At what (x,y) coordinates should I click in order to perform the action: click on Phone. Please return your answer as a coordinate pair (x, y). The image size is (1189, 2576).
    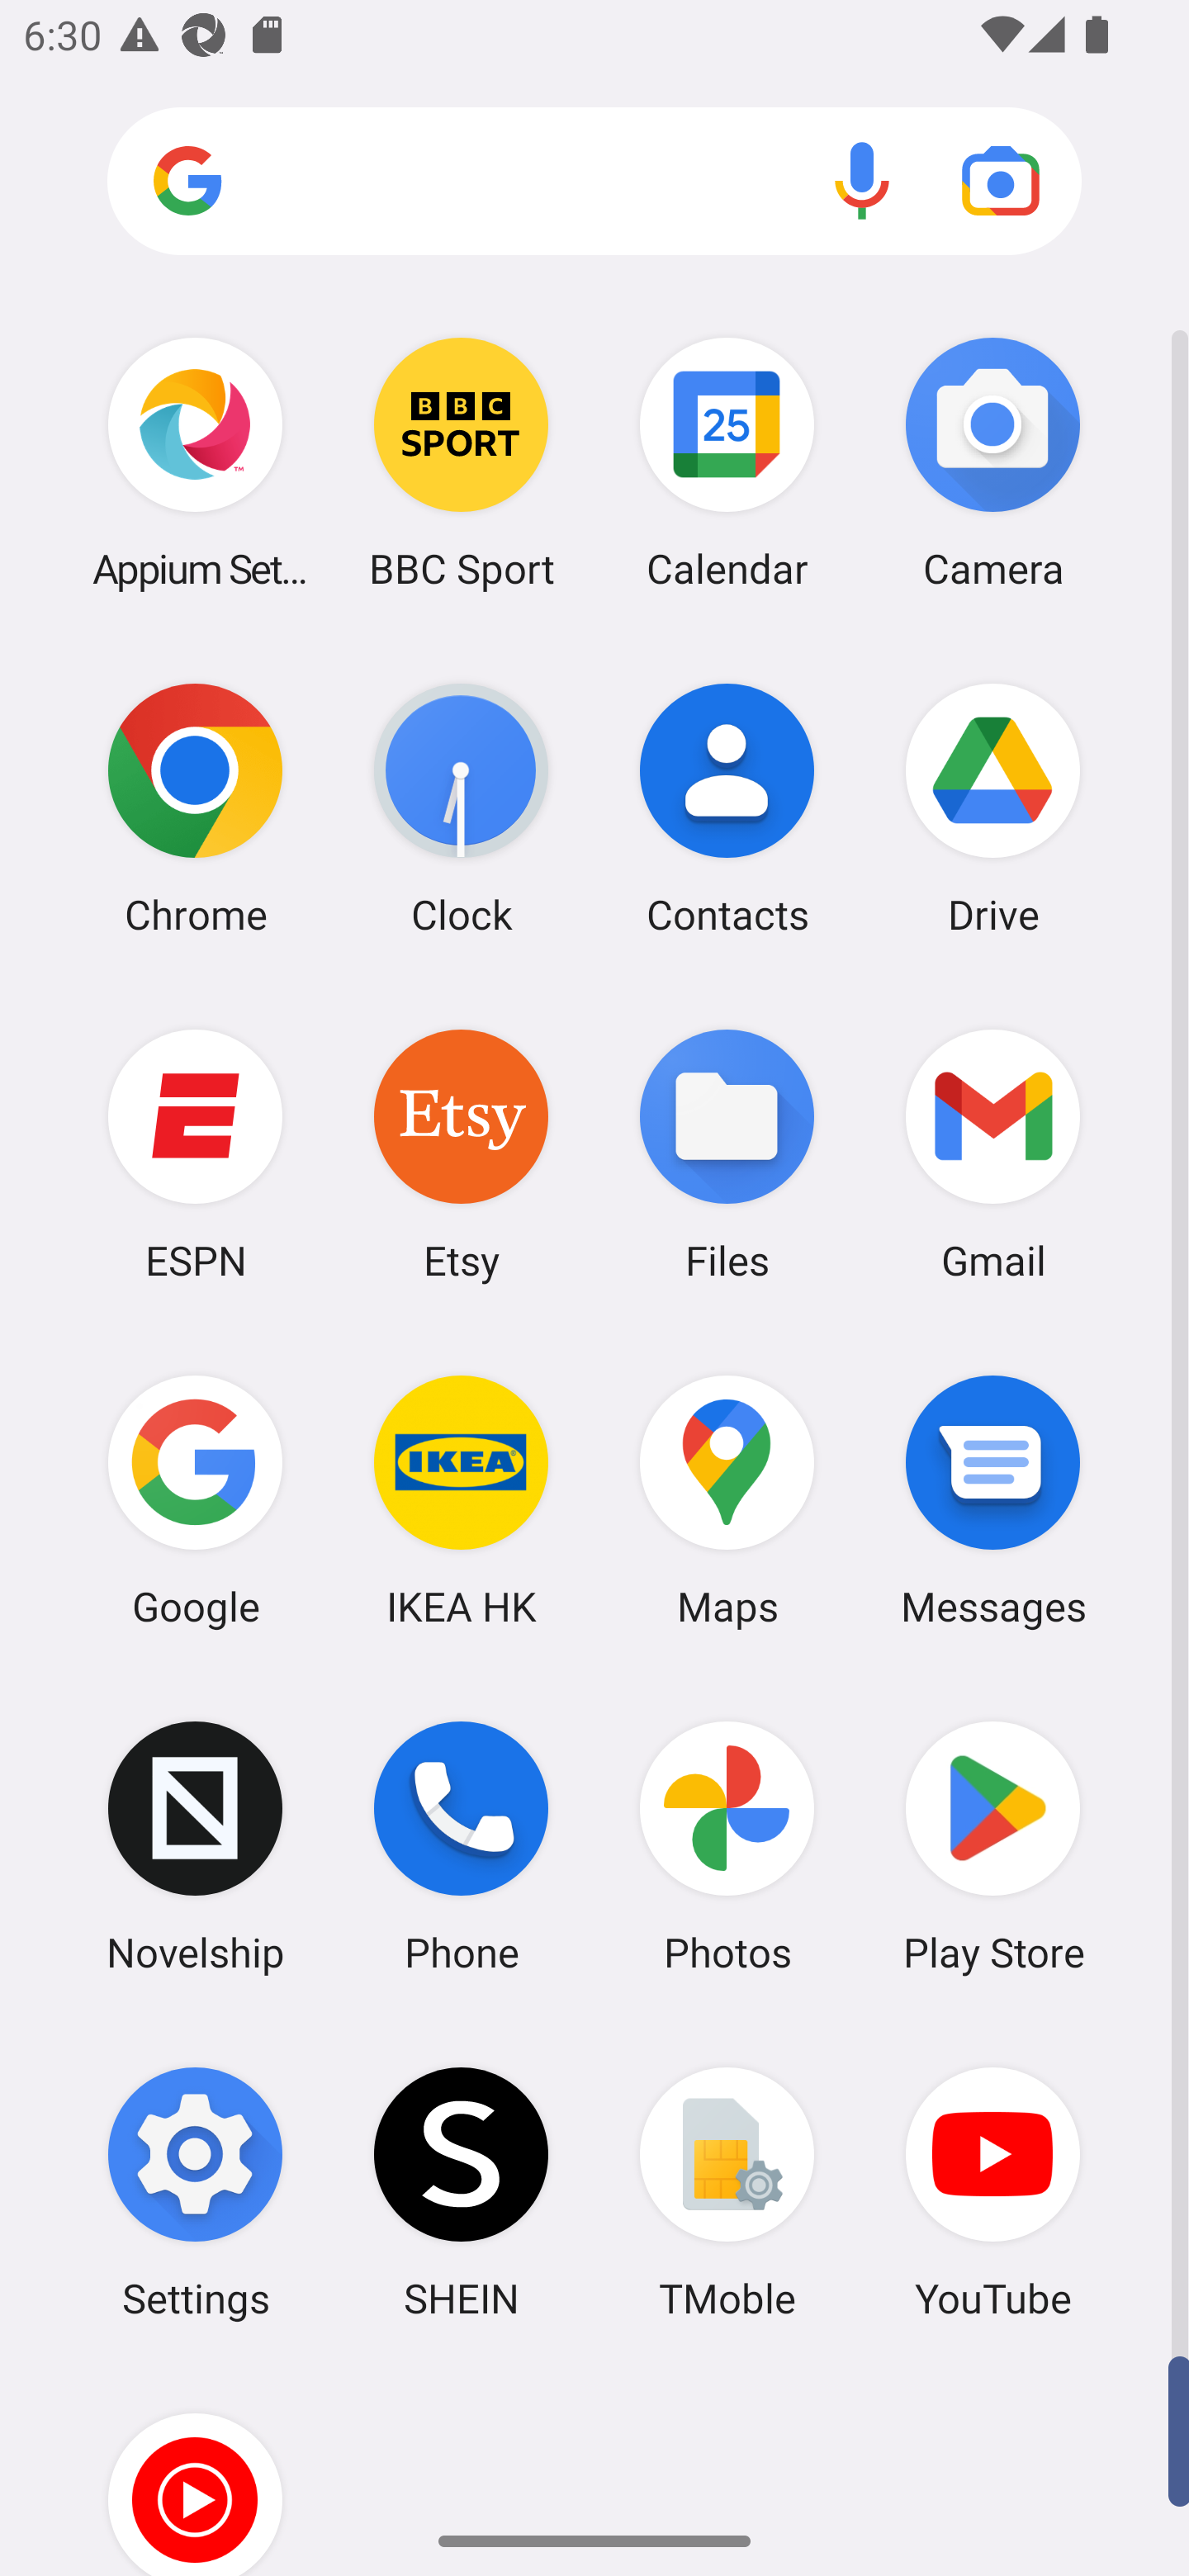
    Looking at the image, I should click on (461, 1847).